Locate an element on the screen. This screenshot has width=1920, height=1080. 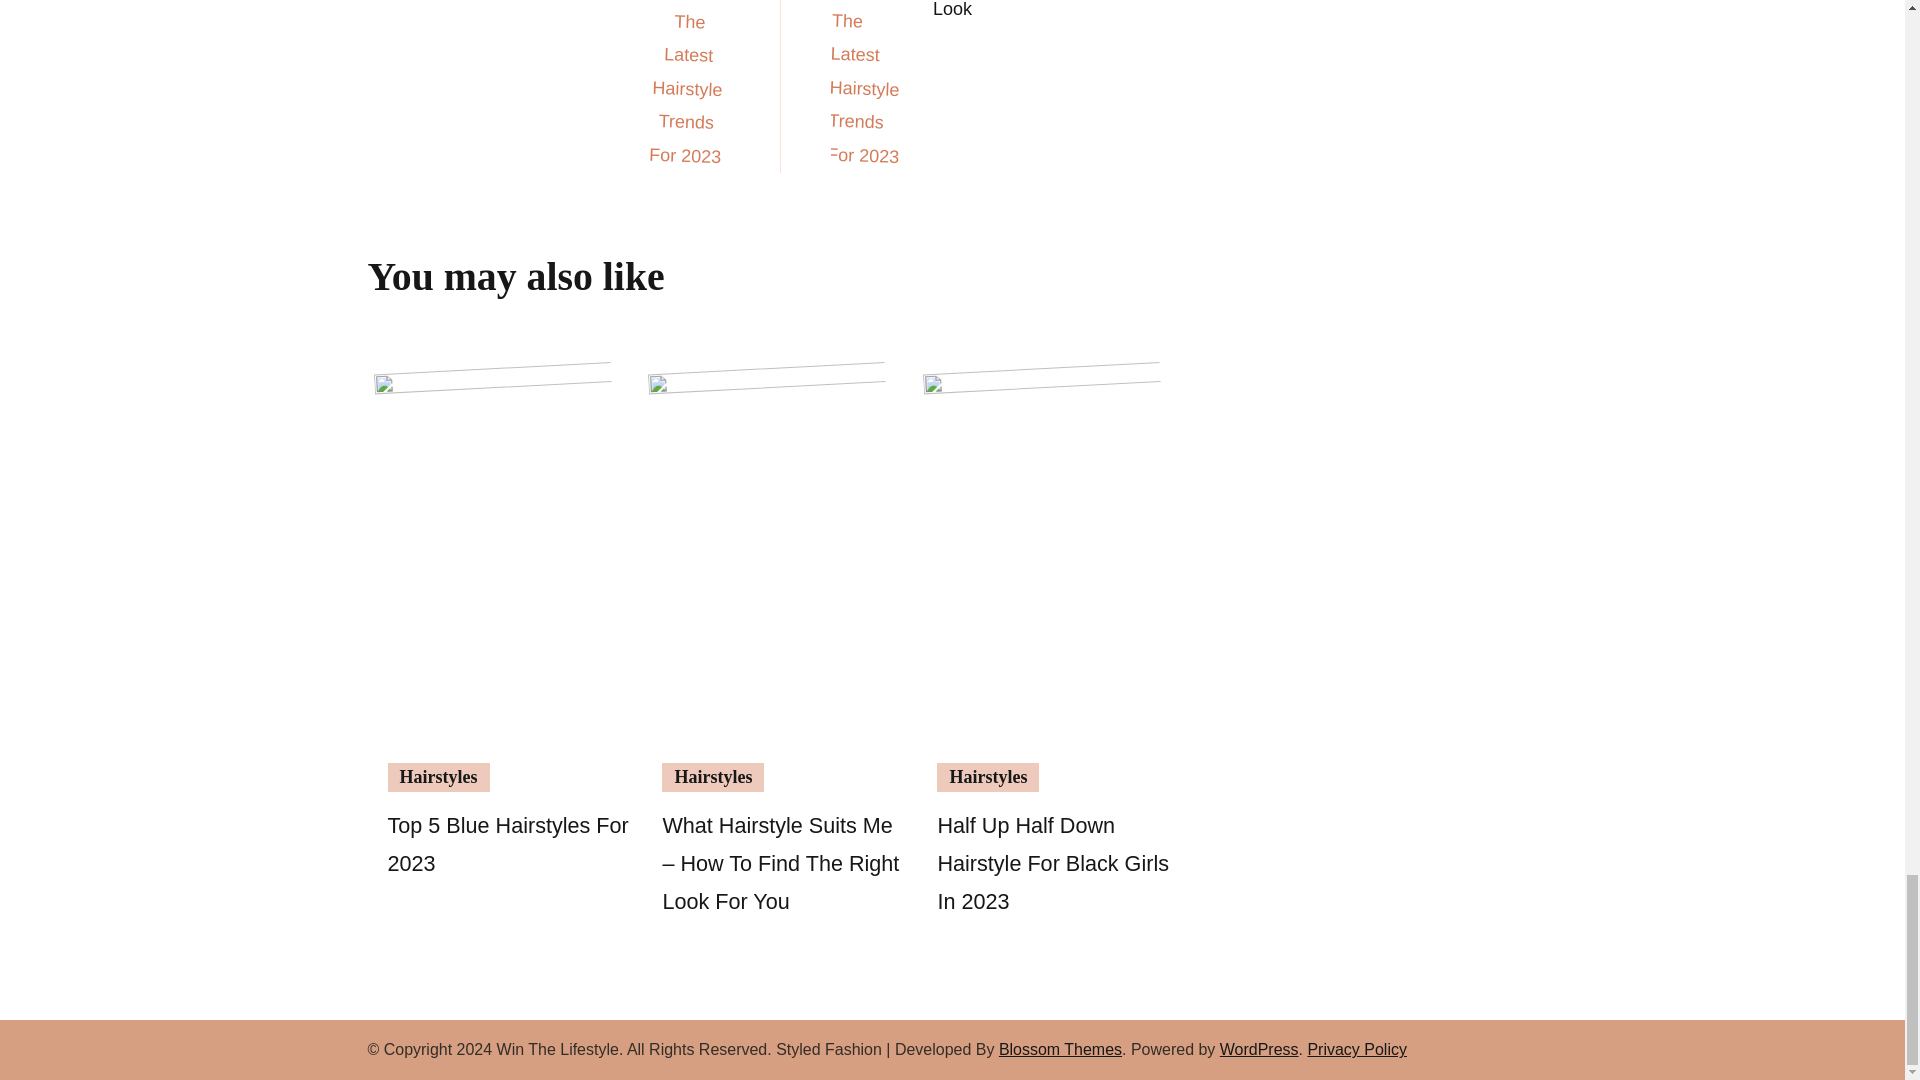
Hairstyles is located at coordinates (438, 776).